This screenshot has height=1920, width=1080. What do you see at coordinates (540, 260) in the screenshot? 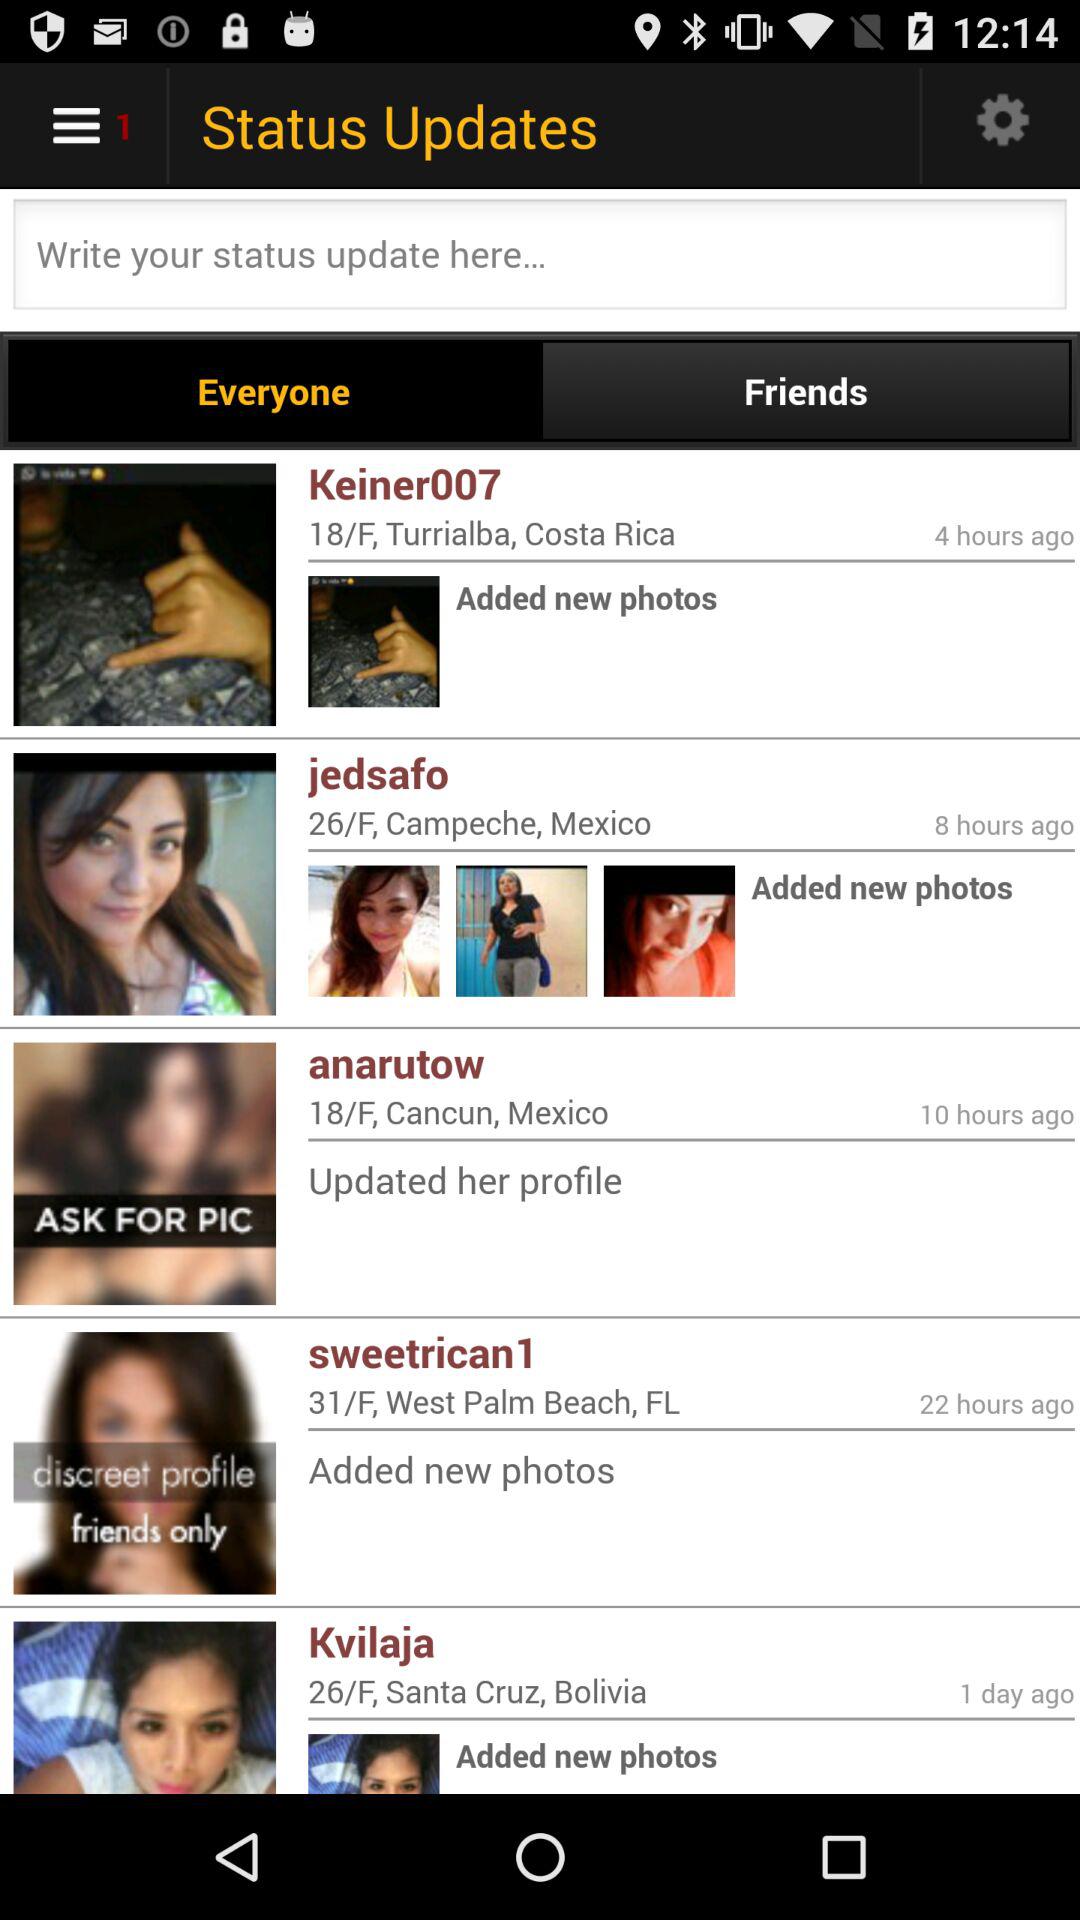
I see `update status` at bounding box center [540, 260].